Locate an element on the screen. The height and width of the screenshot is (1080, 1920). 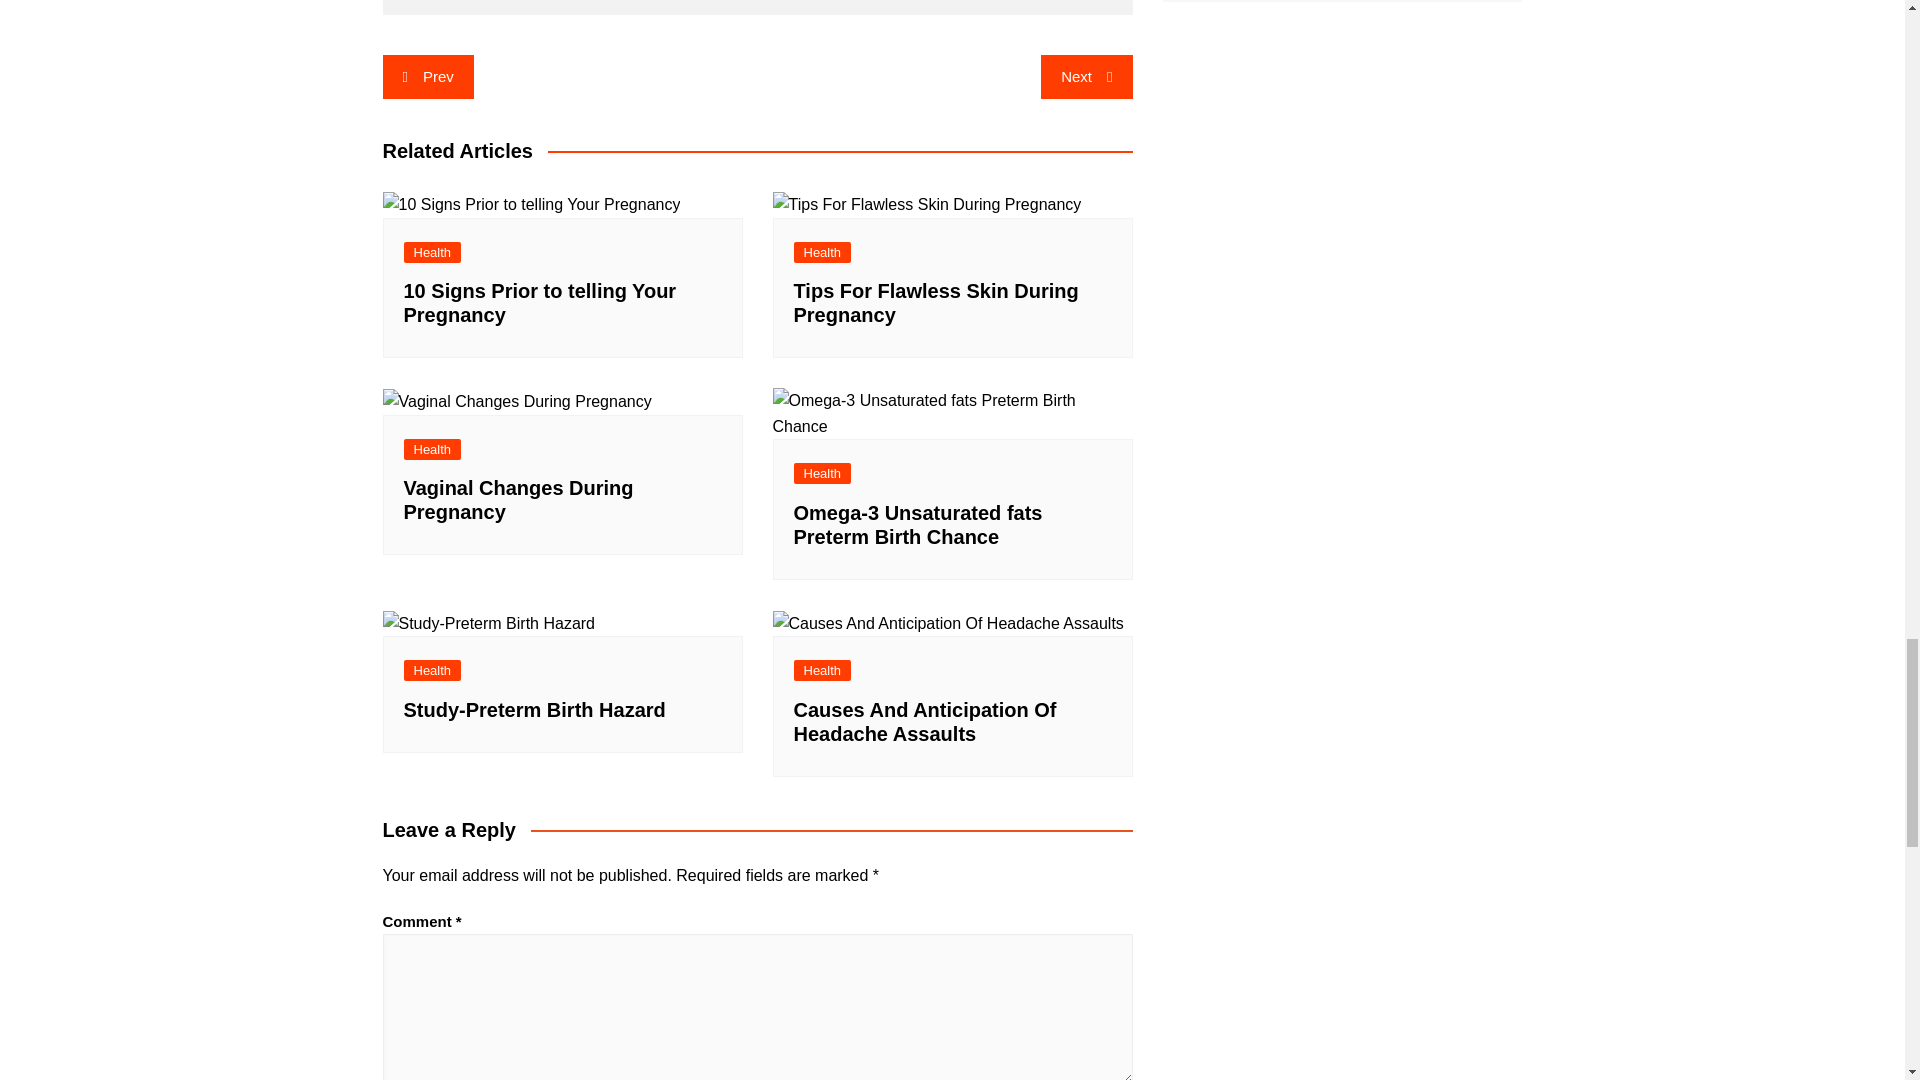
Study-Preterm Birth Hazard is located at coordinates (488, 624).